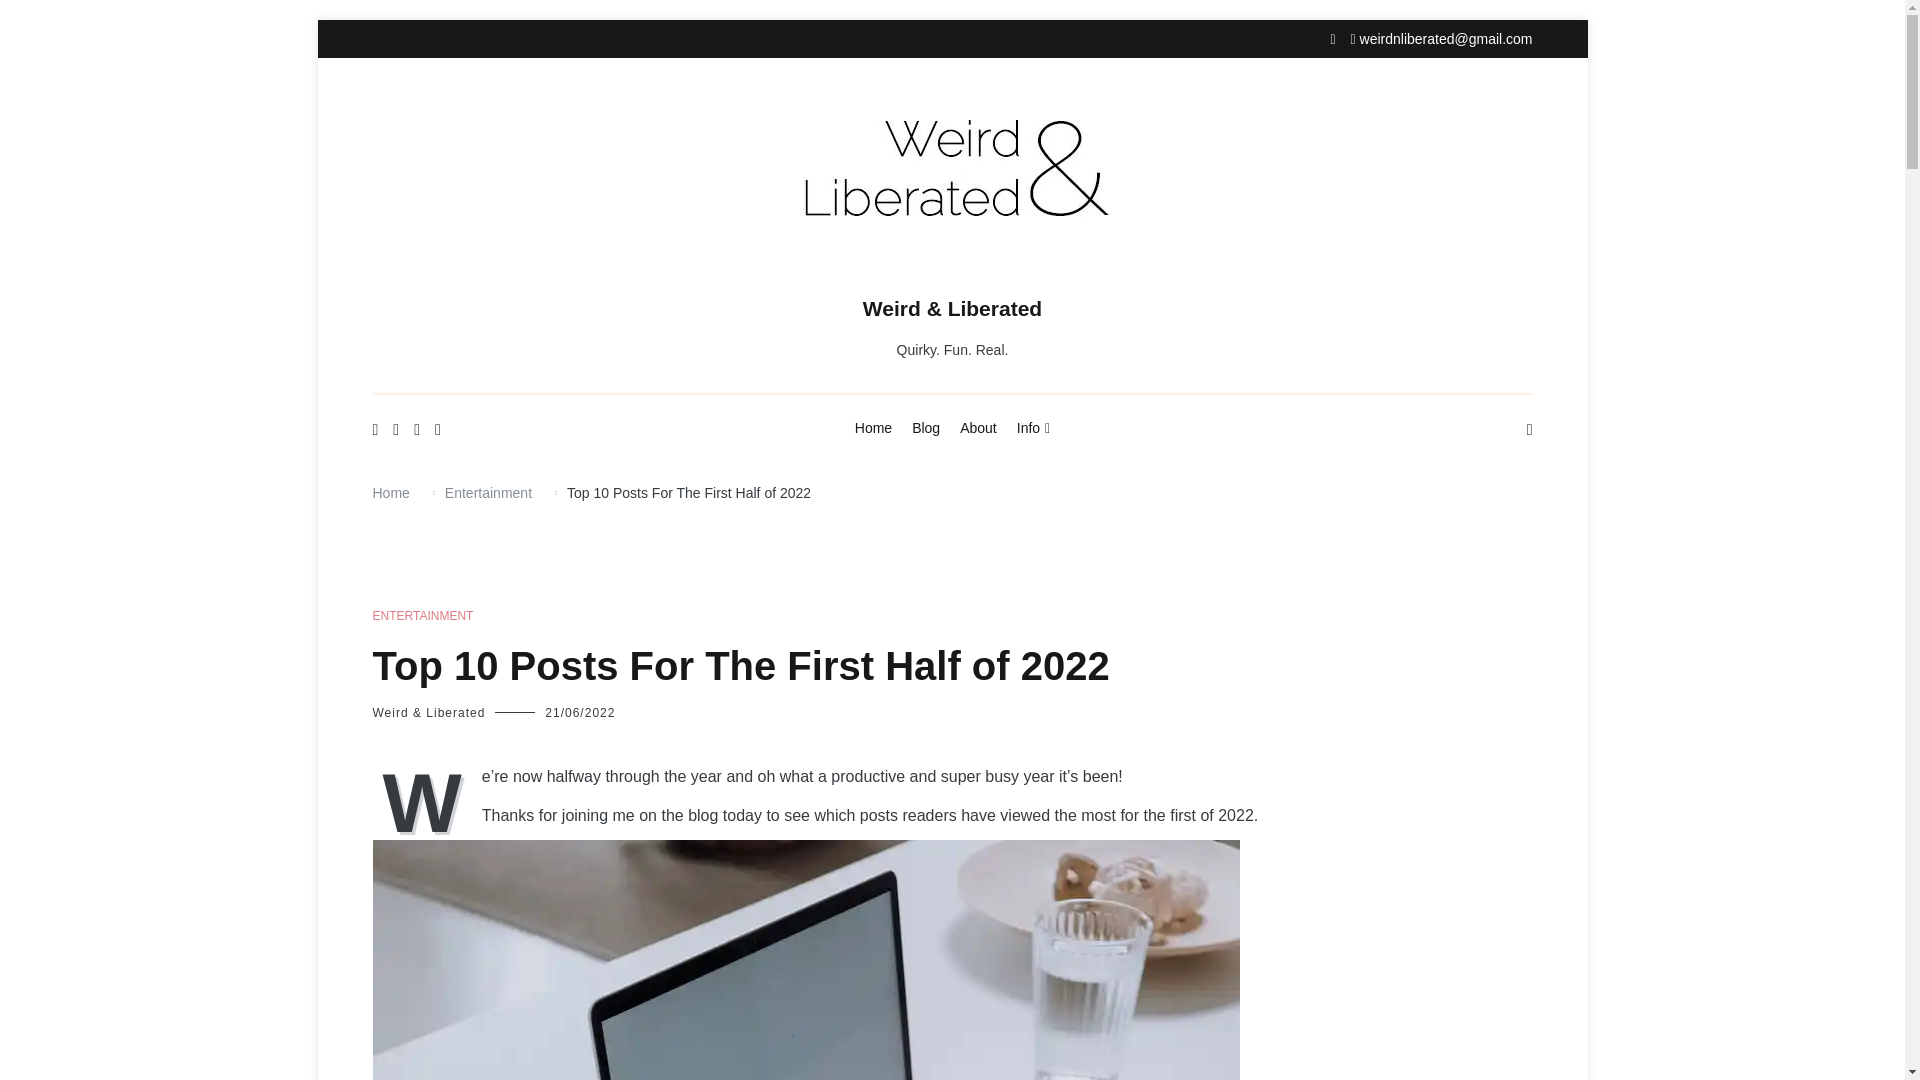  Describe the element at coordinates (422, 616) in the screenshot. I see `ENTERTAINMENT` at that location.